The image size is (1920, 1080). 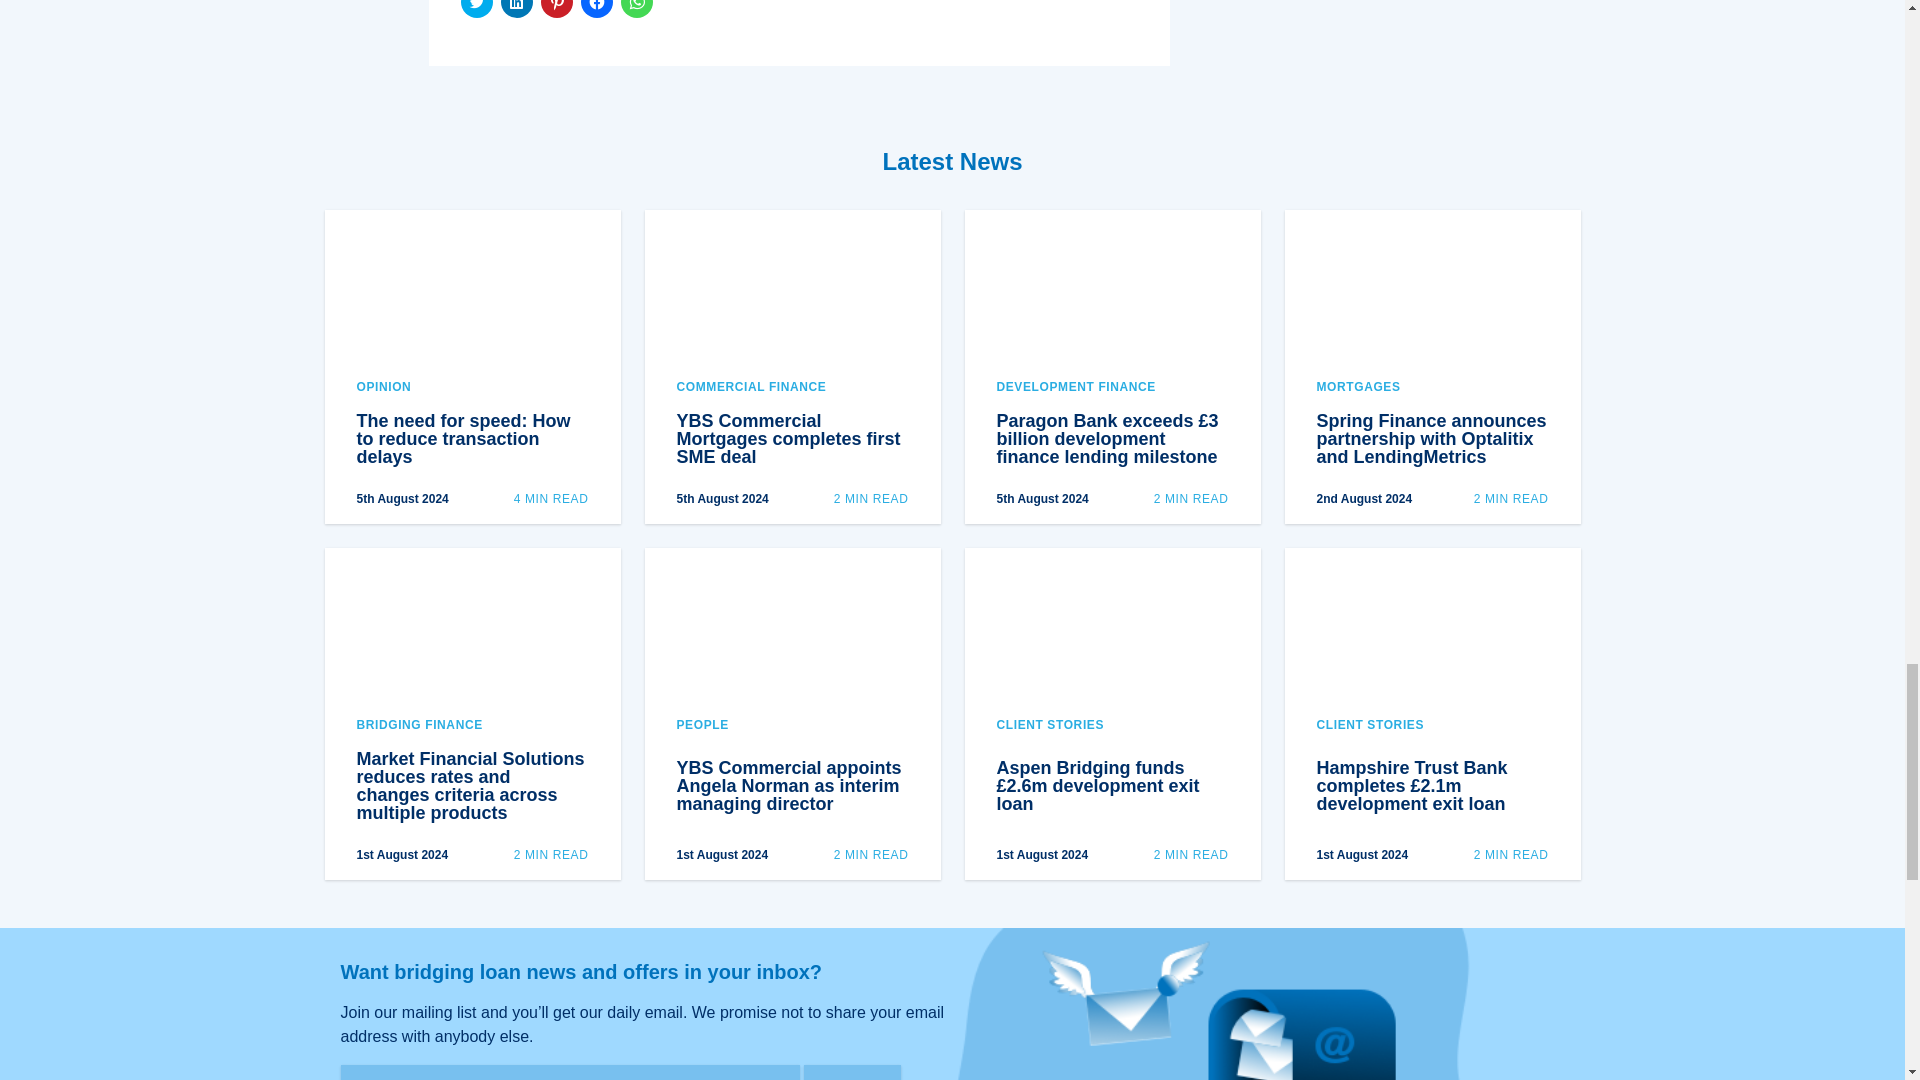 I want to click on Click to share on Pinterest, so click(x=556, y=9).